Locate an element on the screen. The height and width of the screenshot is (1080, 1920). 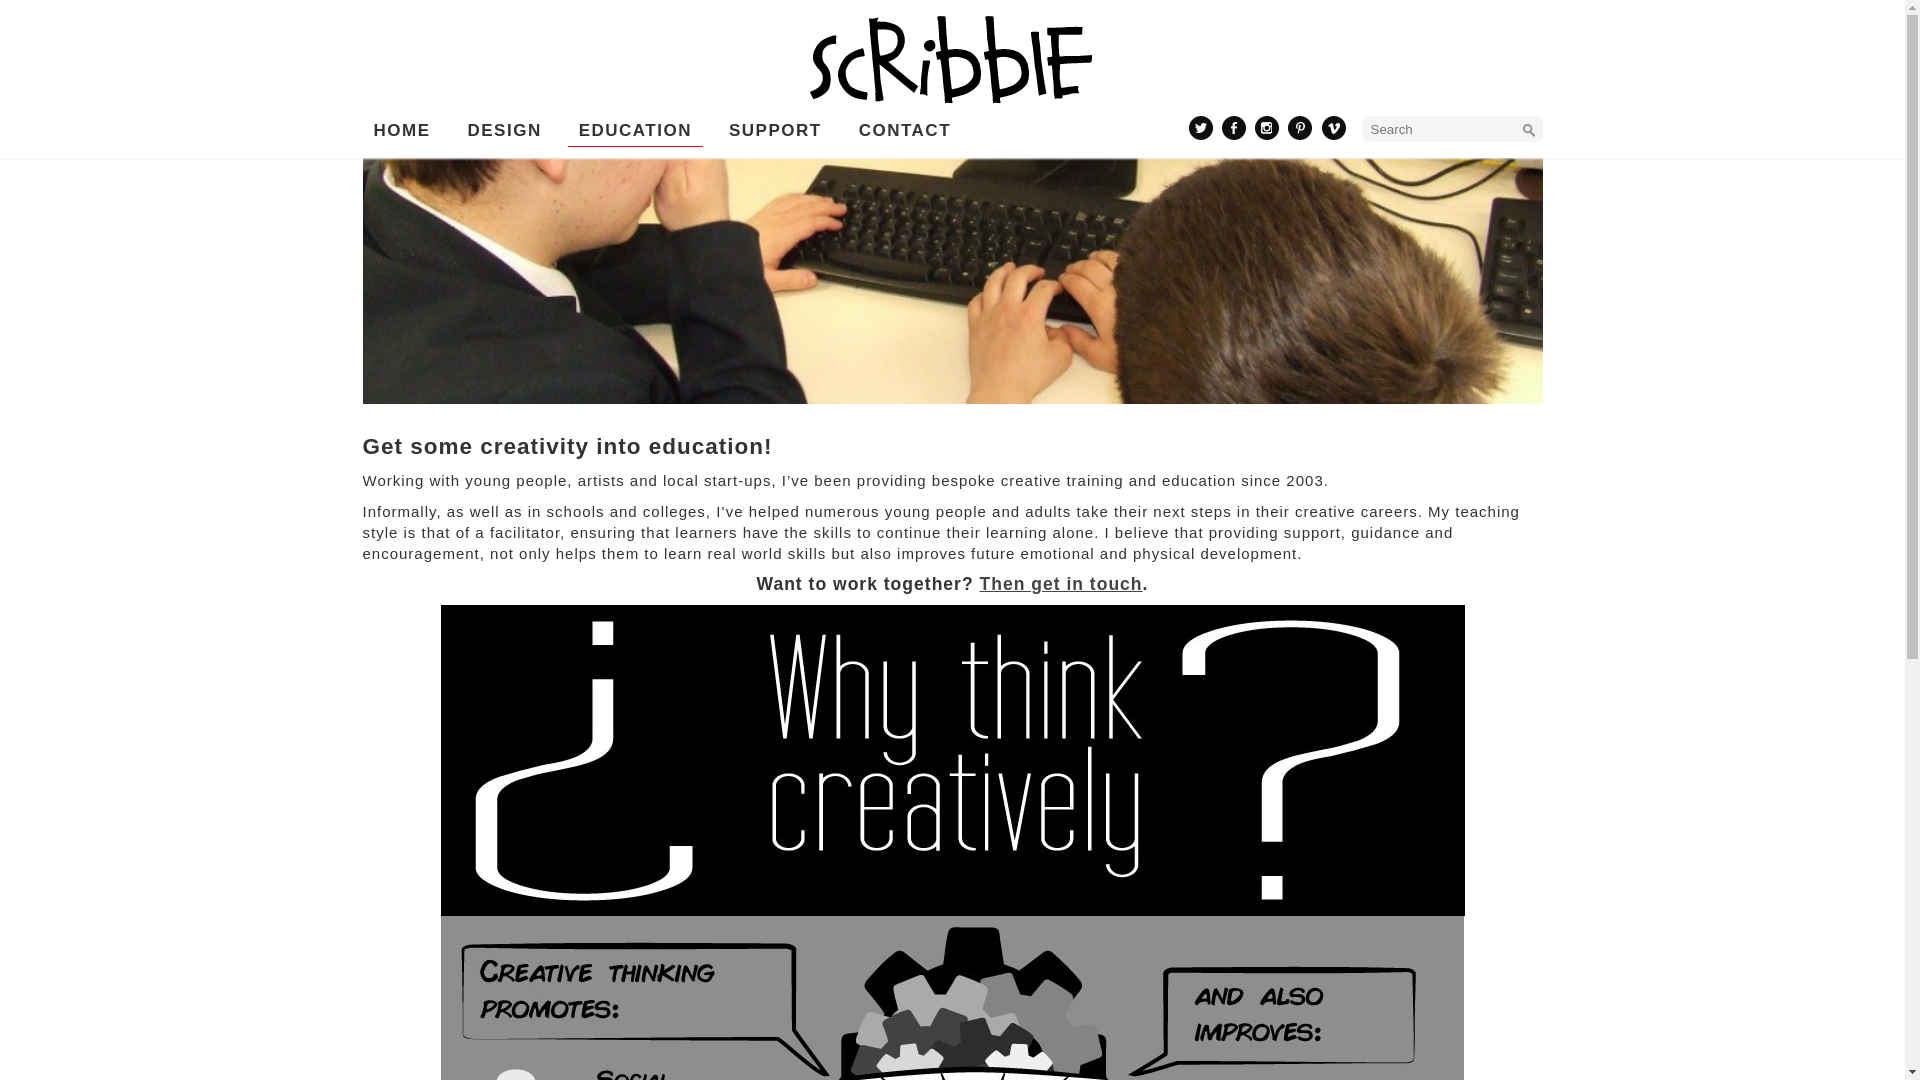
DESIGN is located at coordinates (504, 130).